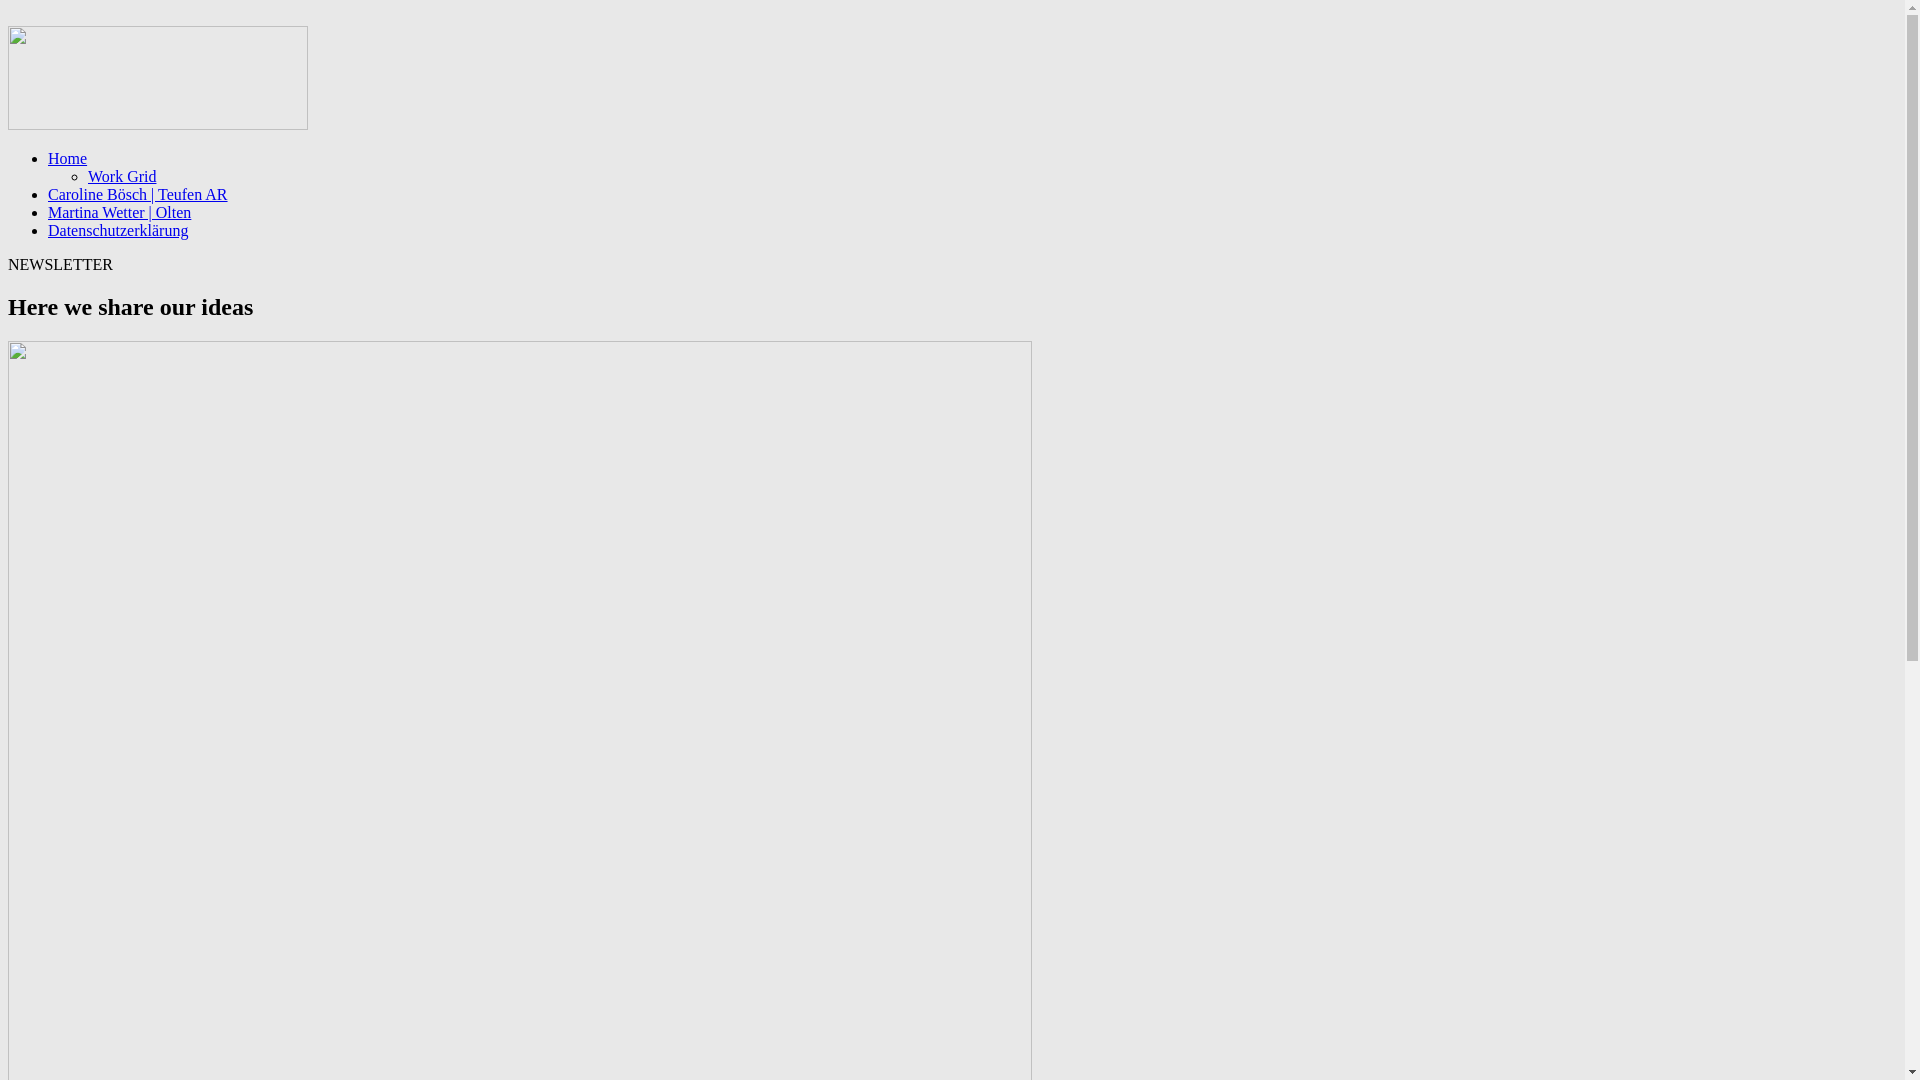  I want to click on Martina Wetter | Olten, so click(120, 212).